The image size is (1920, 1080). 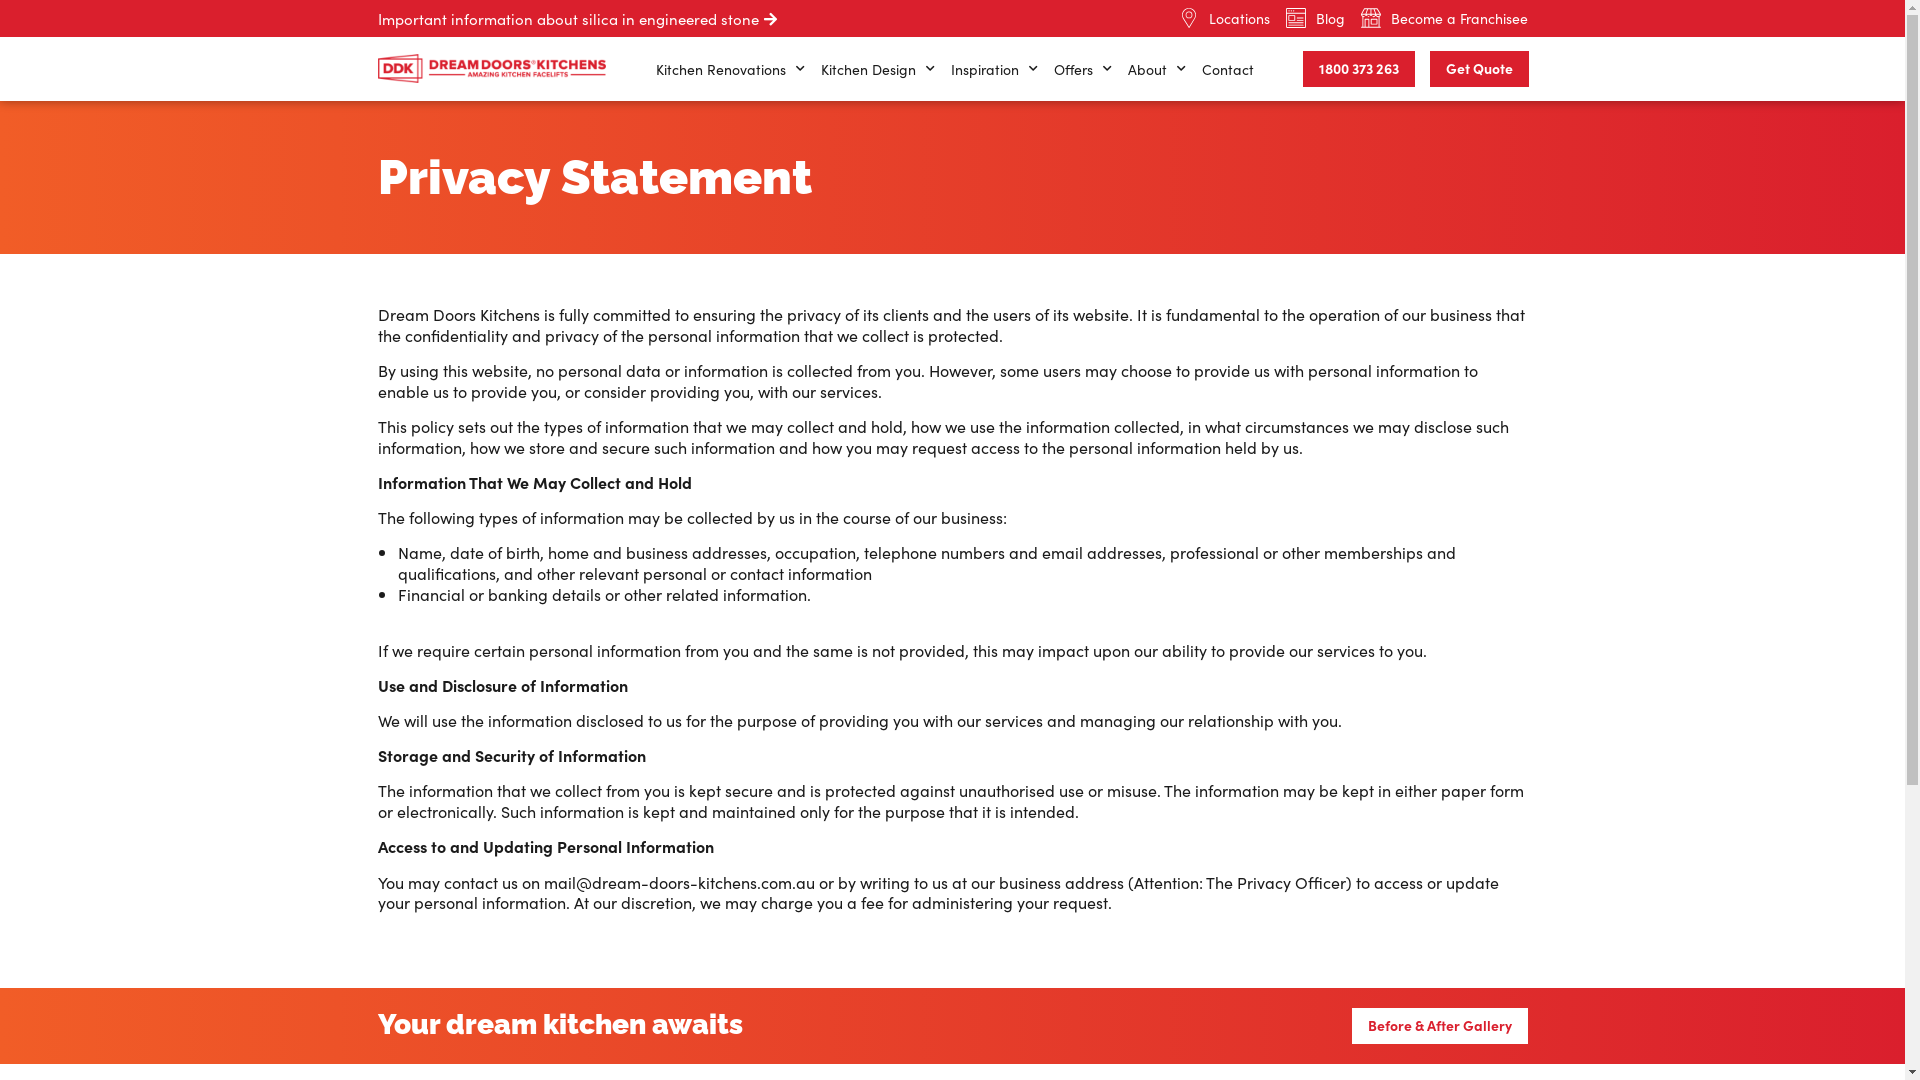 I want to click on Kitchen Renovations, so click(x=730, y=69).